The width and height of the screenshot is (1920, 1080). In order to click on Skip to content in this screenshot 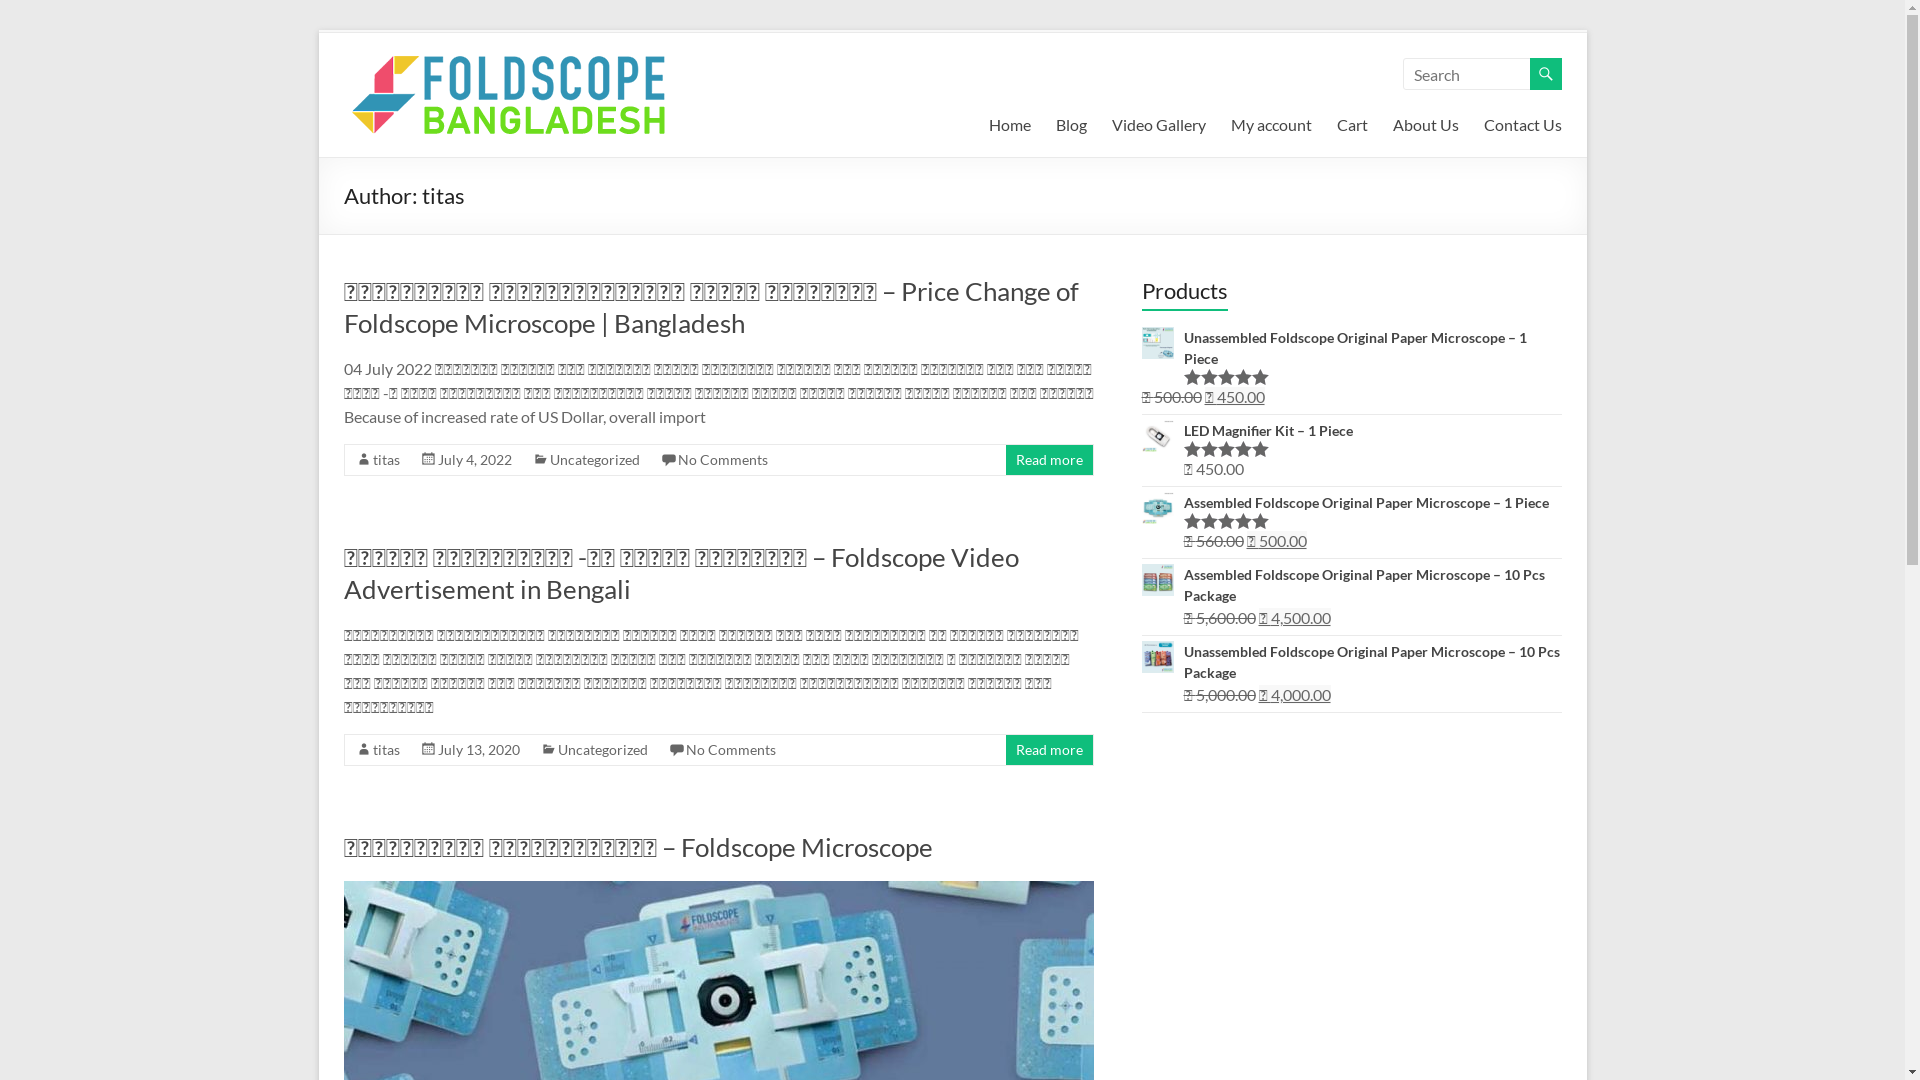, I will do `click(318, 30)`.